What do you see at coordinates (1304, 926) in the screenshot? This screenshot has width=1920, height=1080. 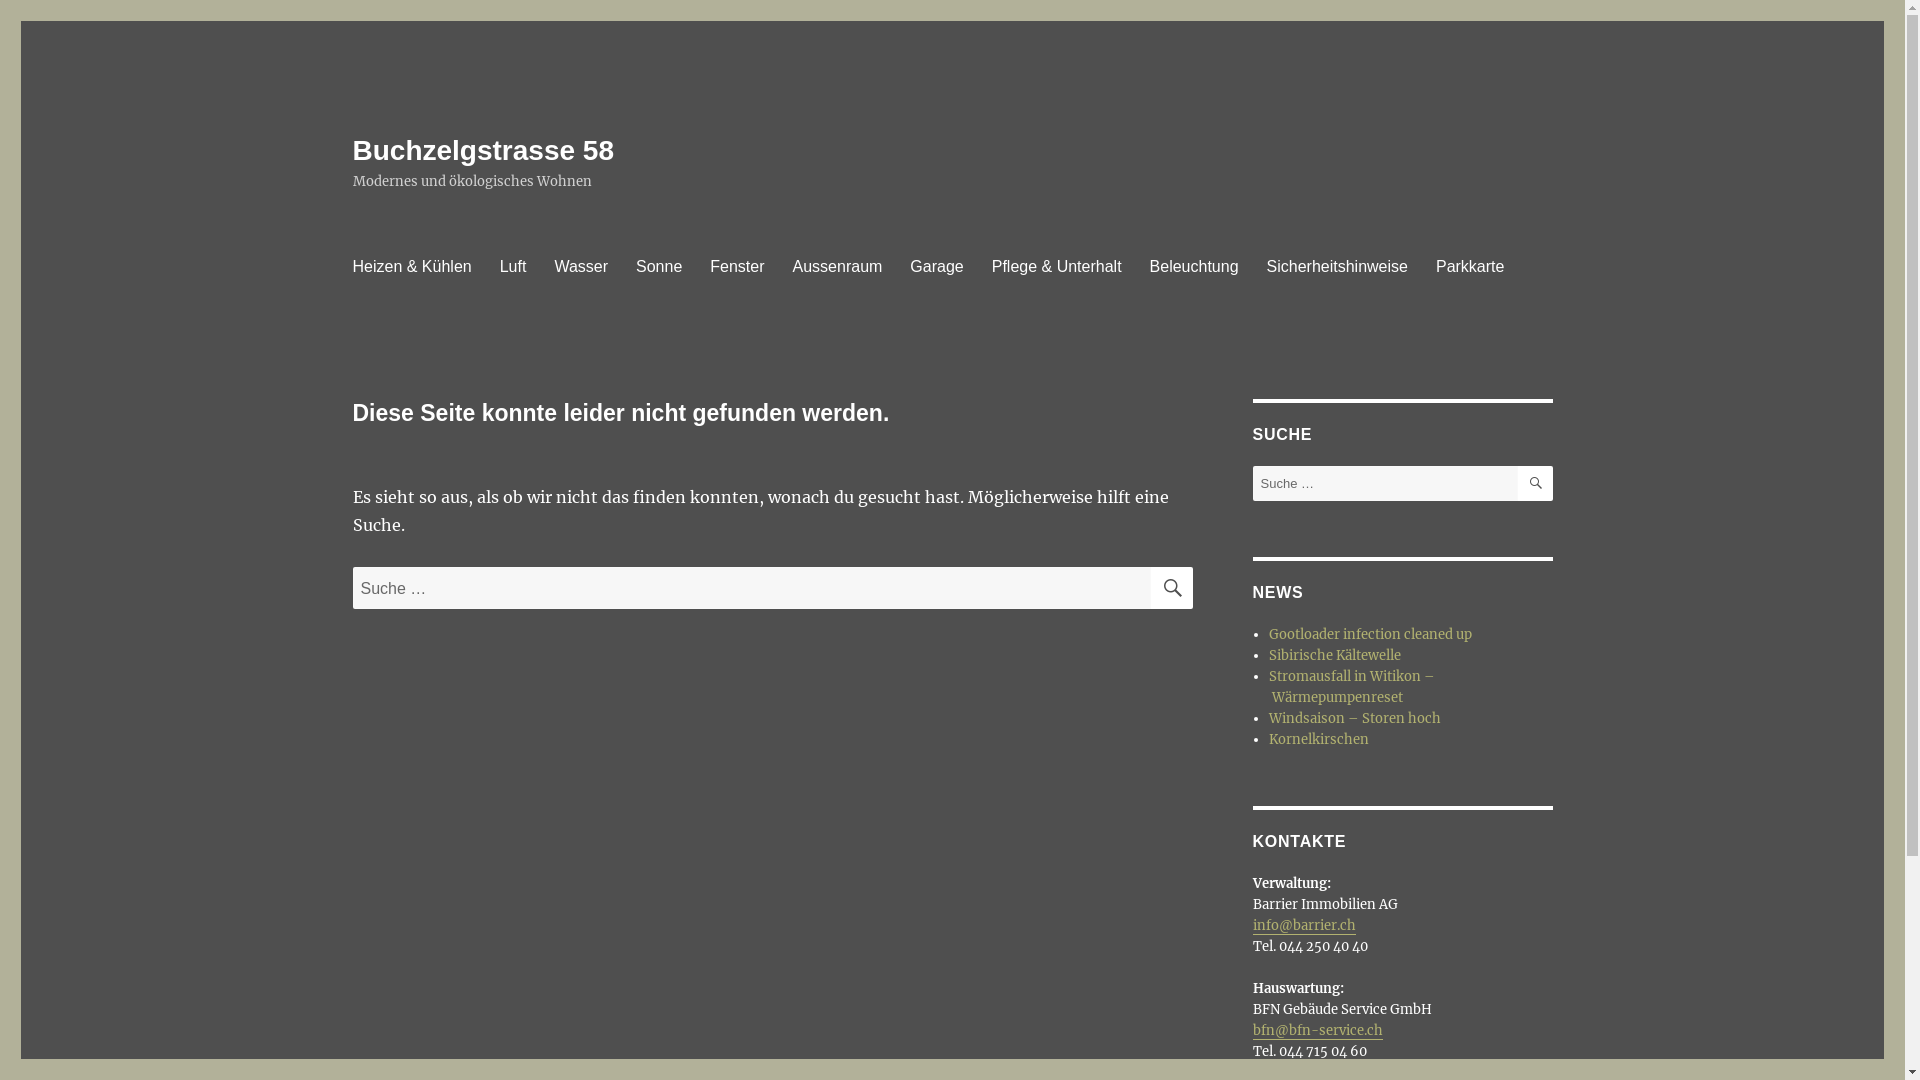 I see `info@barrier.ch` at bounding box center [1304, 926].